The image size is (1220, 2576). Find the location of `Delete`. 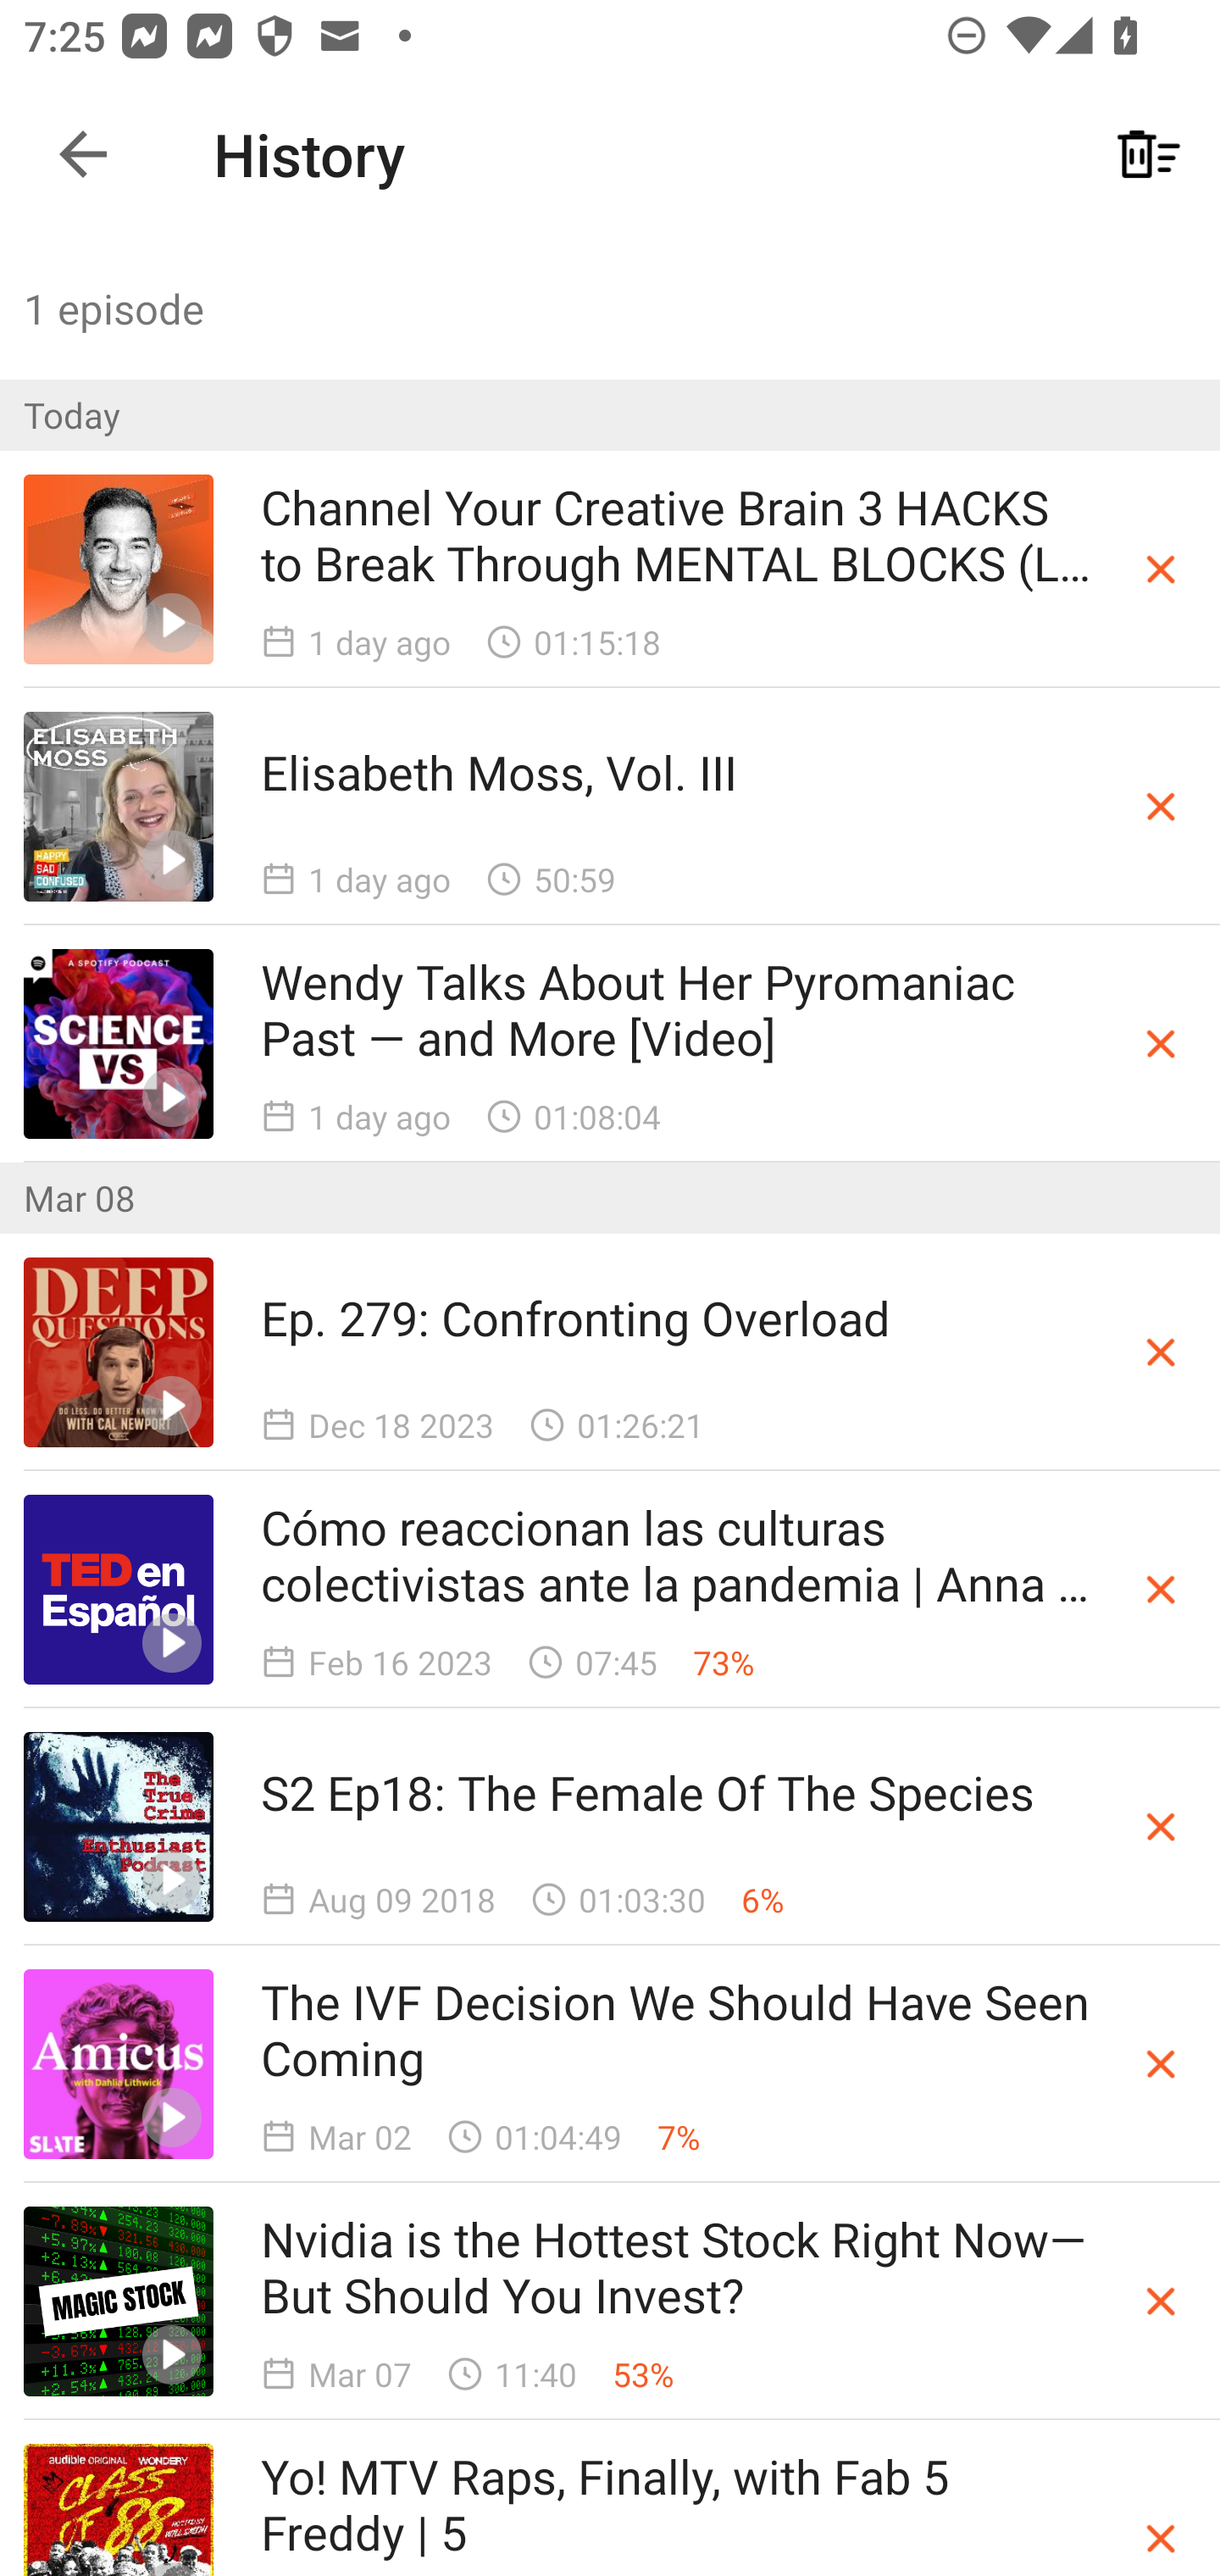

Delete is located at coordinates (1161, 1590).